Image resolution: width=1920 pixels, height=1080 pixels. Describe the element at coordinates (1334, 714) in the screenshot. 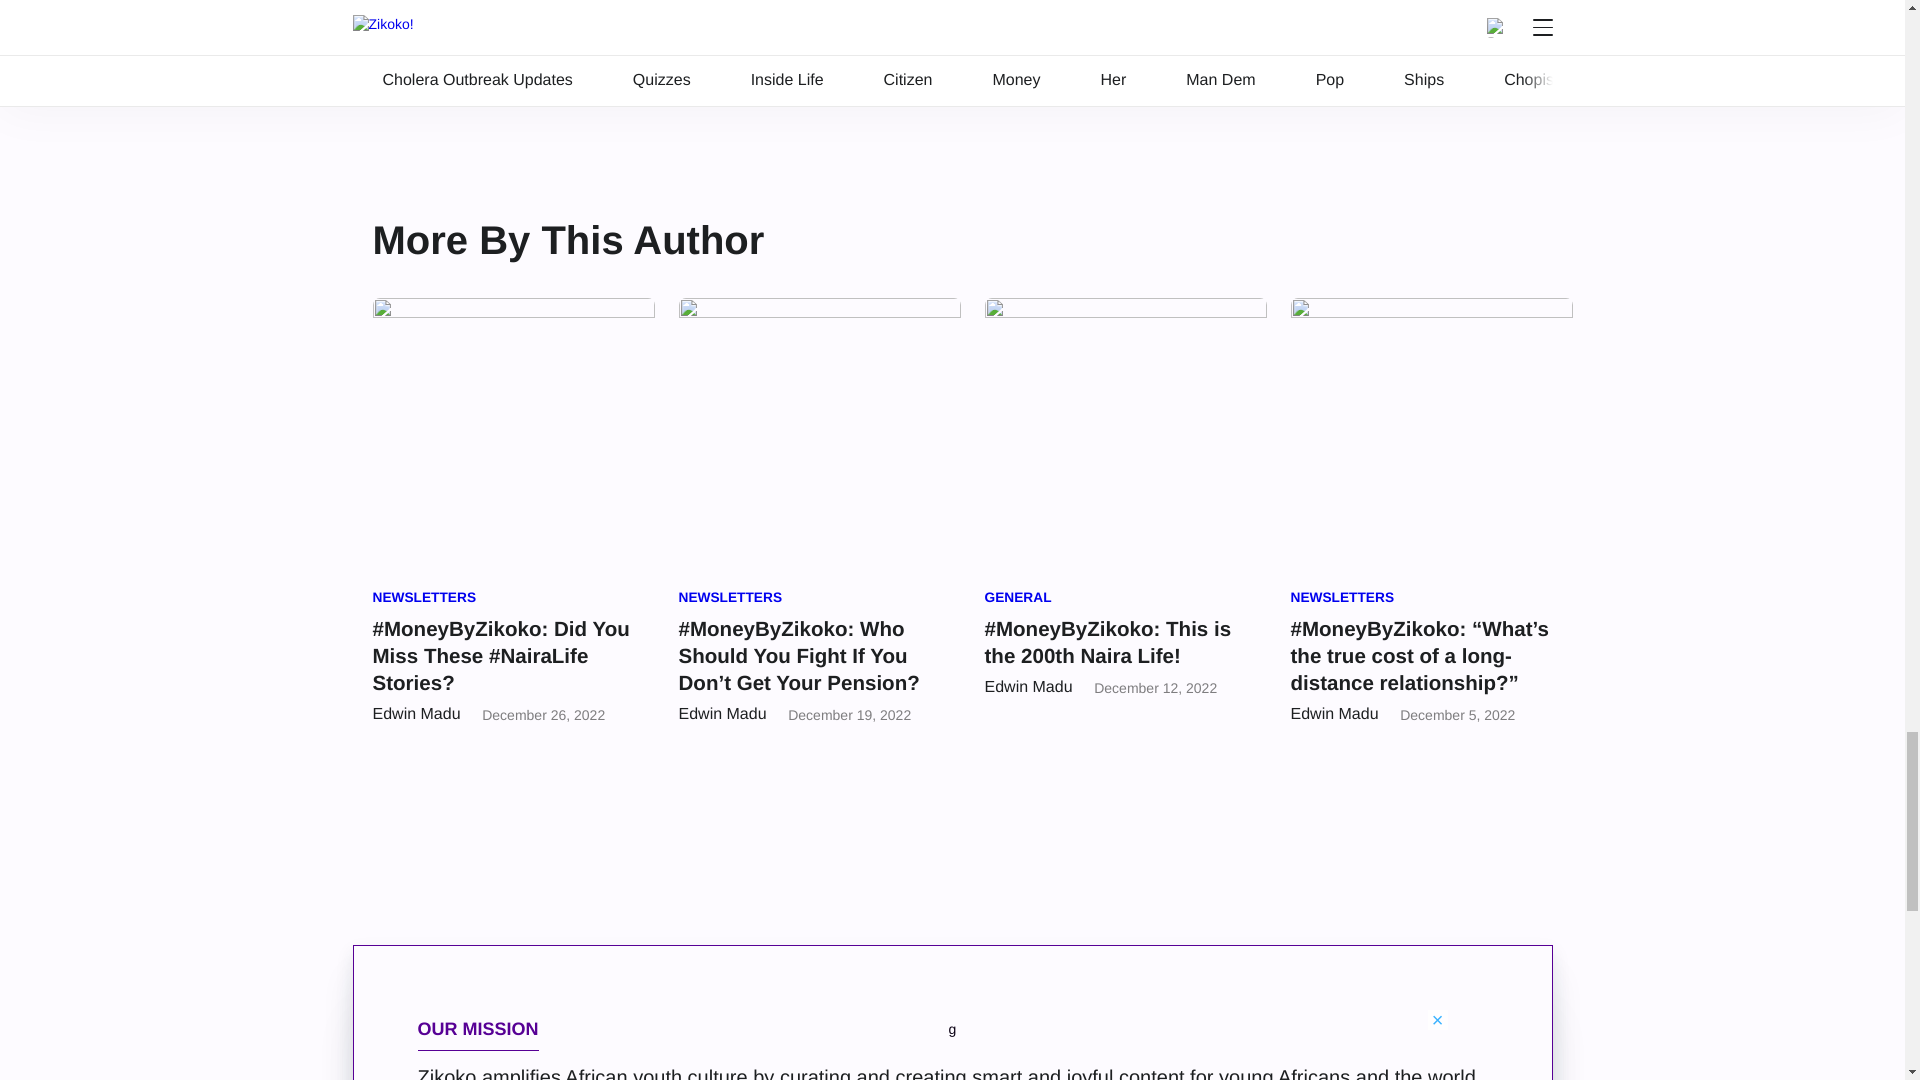

I see `Posts by Edwin Madu` at that location.